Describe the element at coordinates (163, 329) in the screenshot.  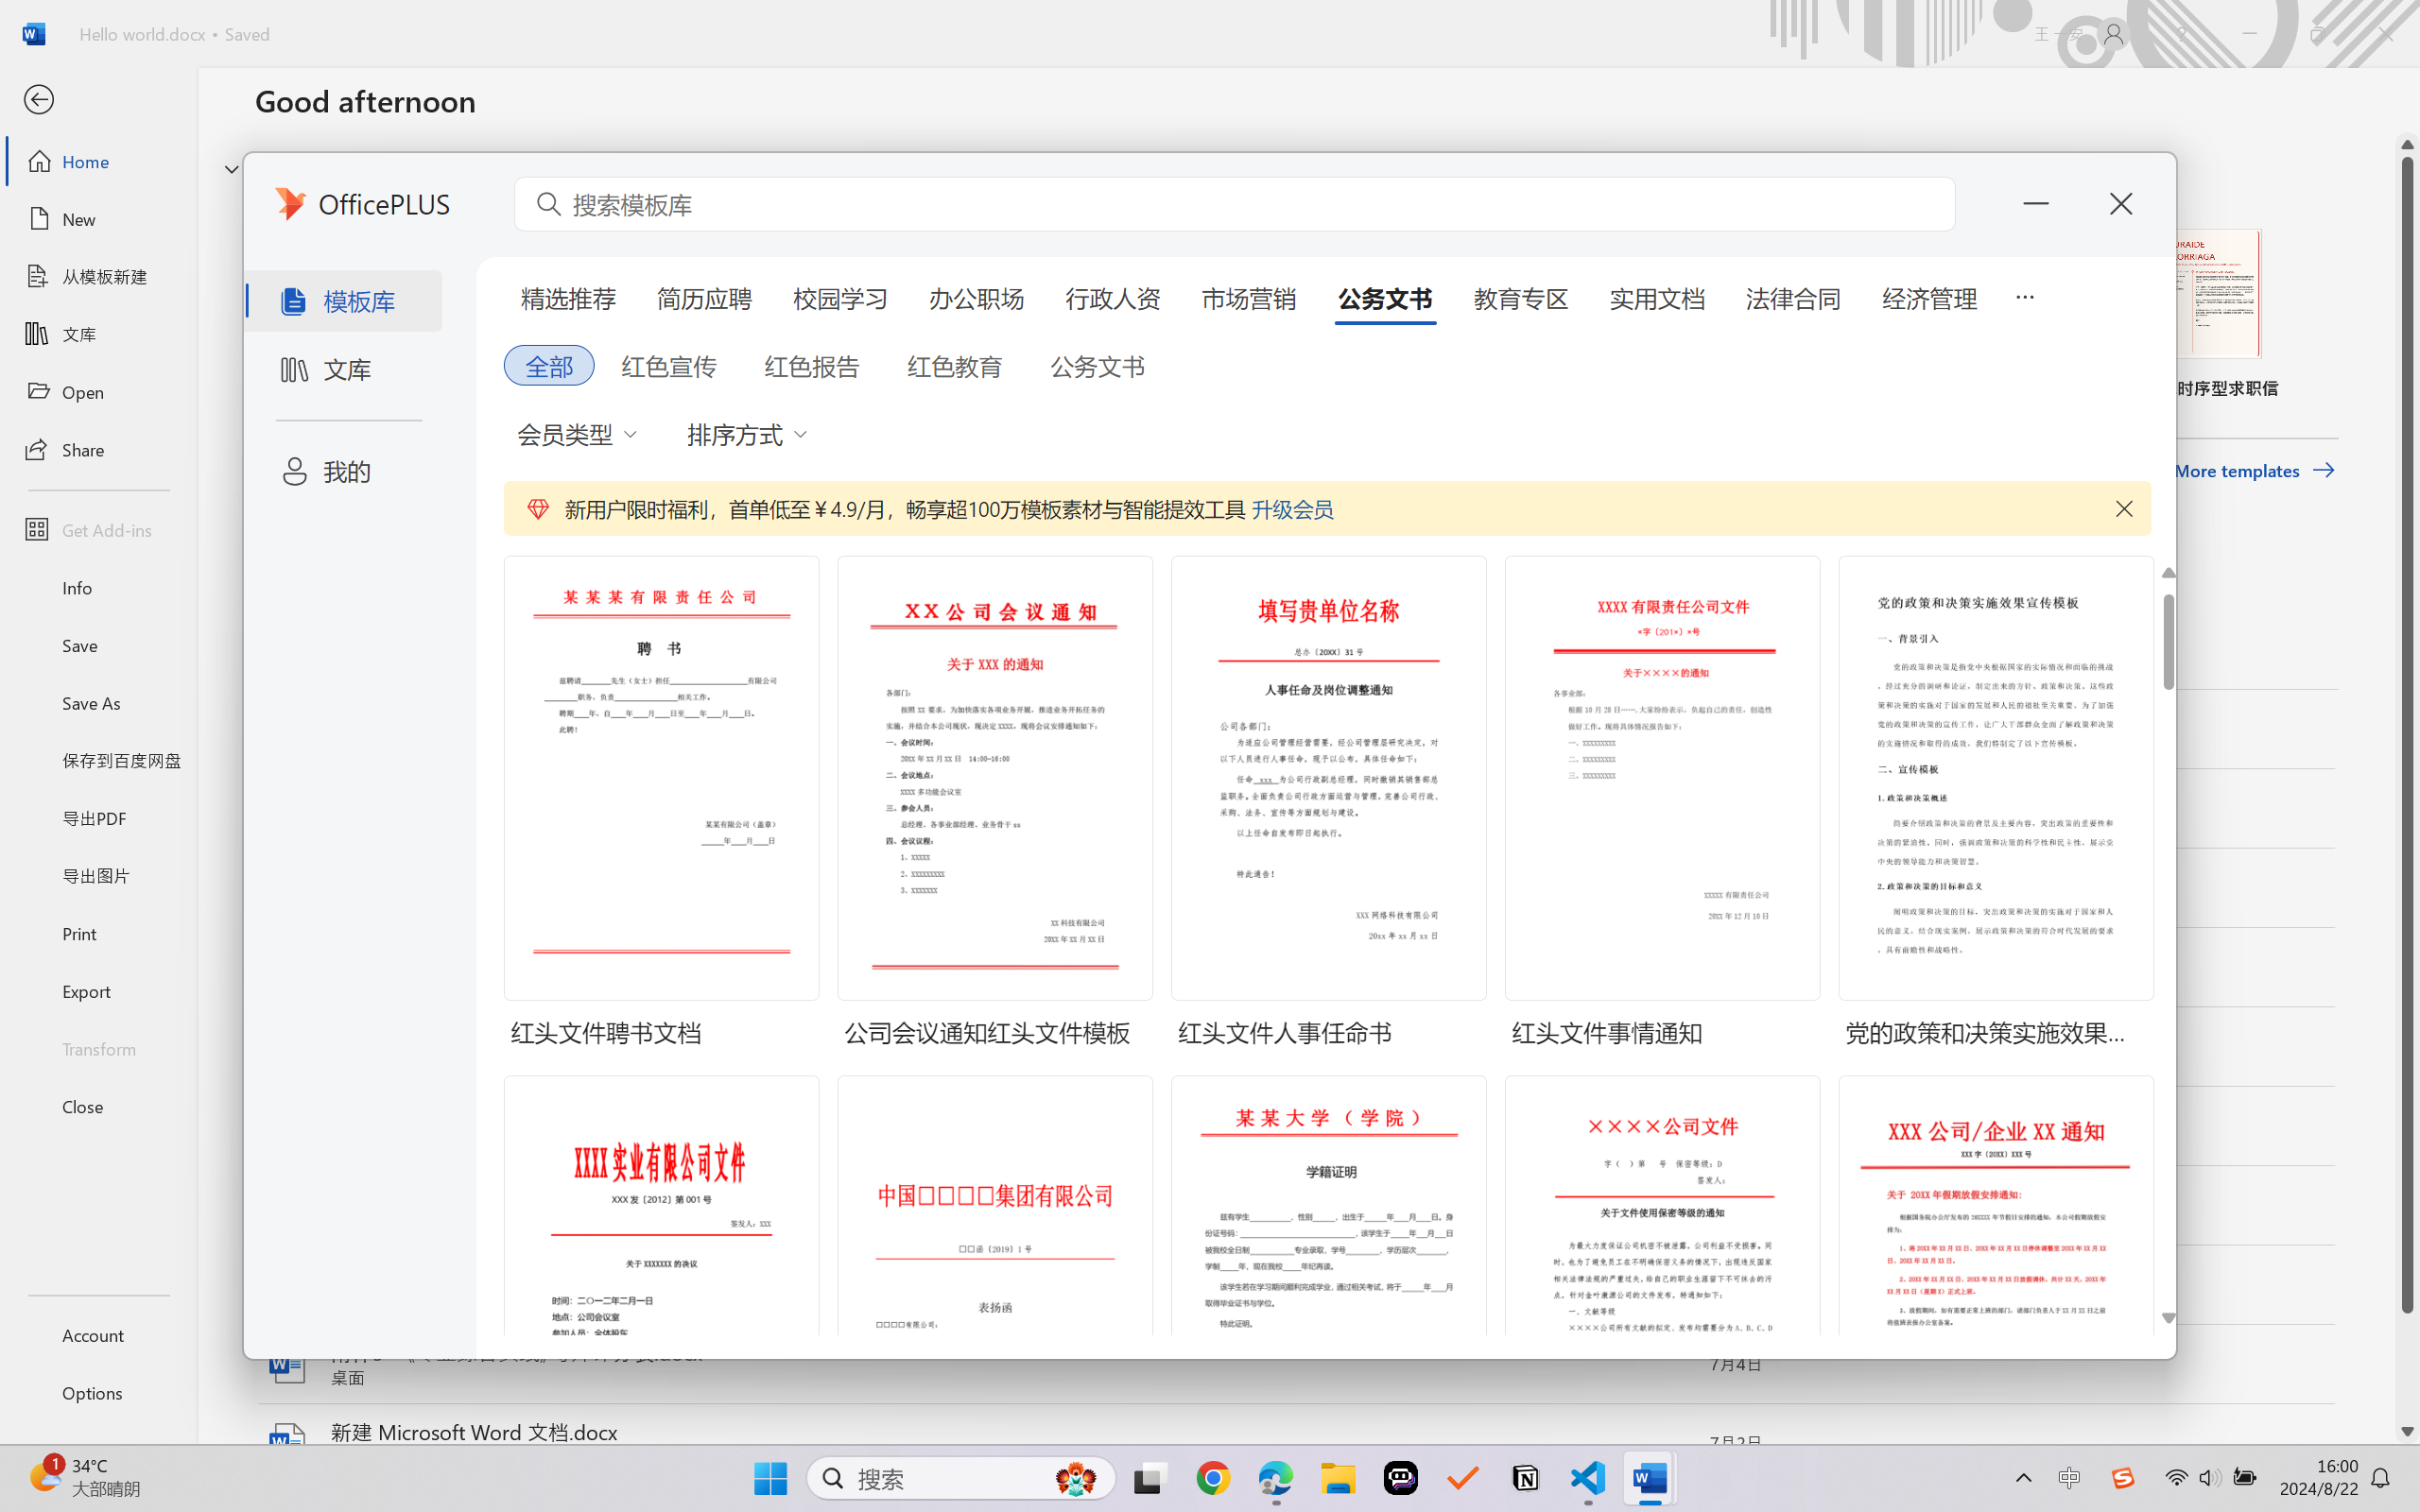
I see `Poe` at that location.